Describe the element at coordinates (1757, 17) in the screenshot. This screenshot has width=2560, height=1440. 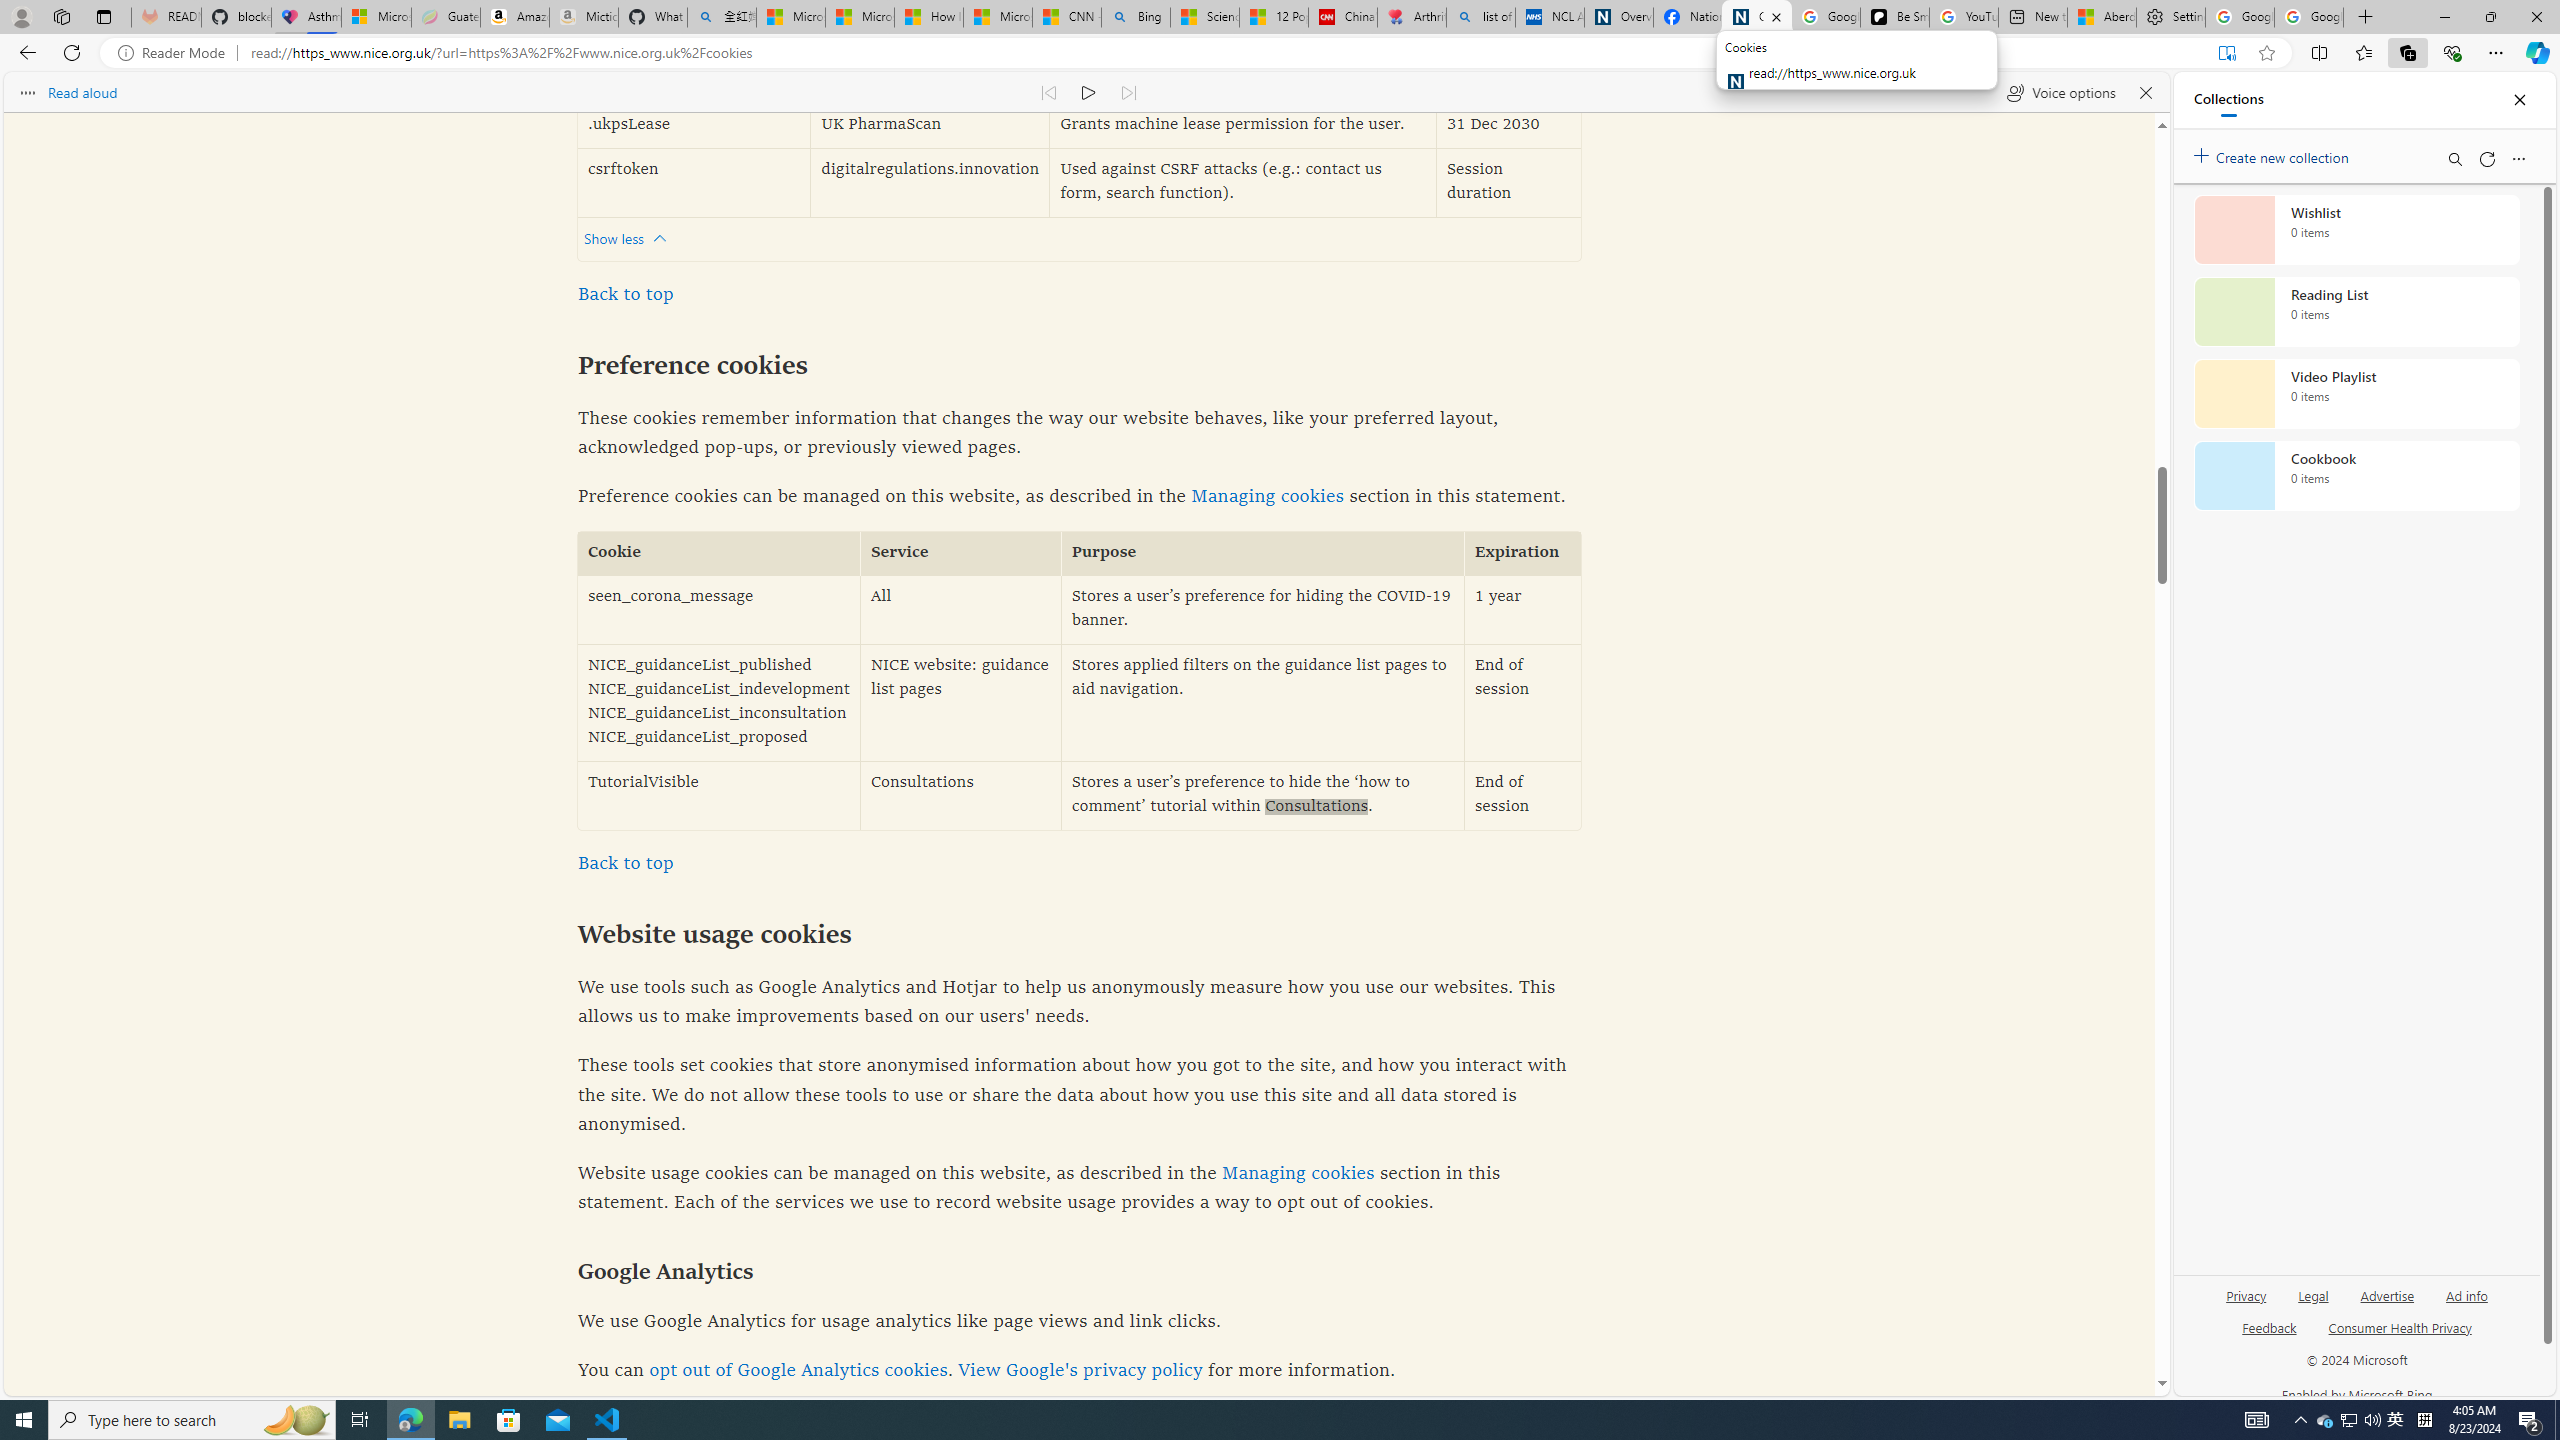
I see `Cookies` at that location.